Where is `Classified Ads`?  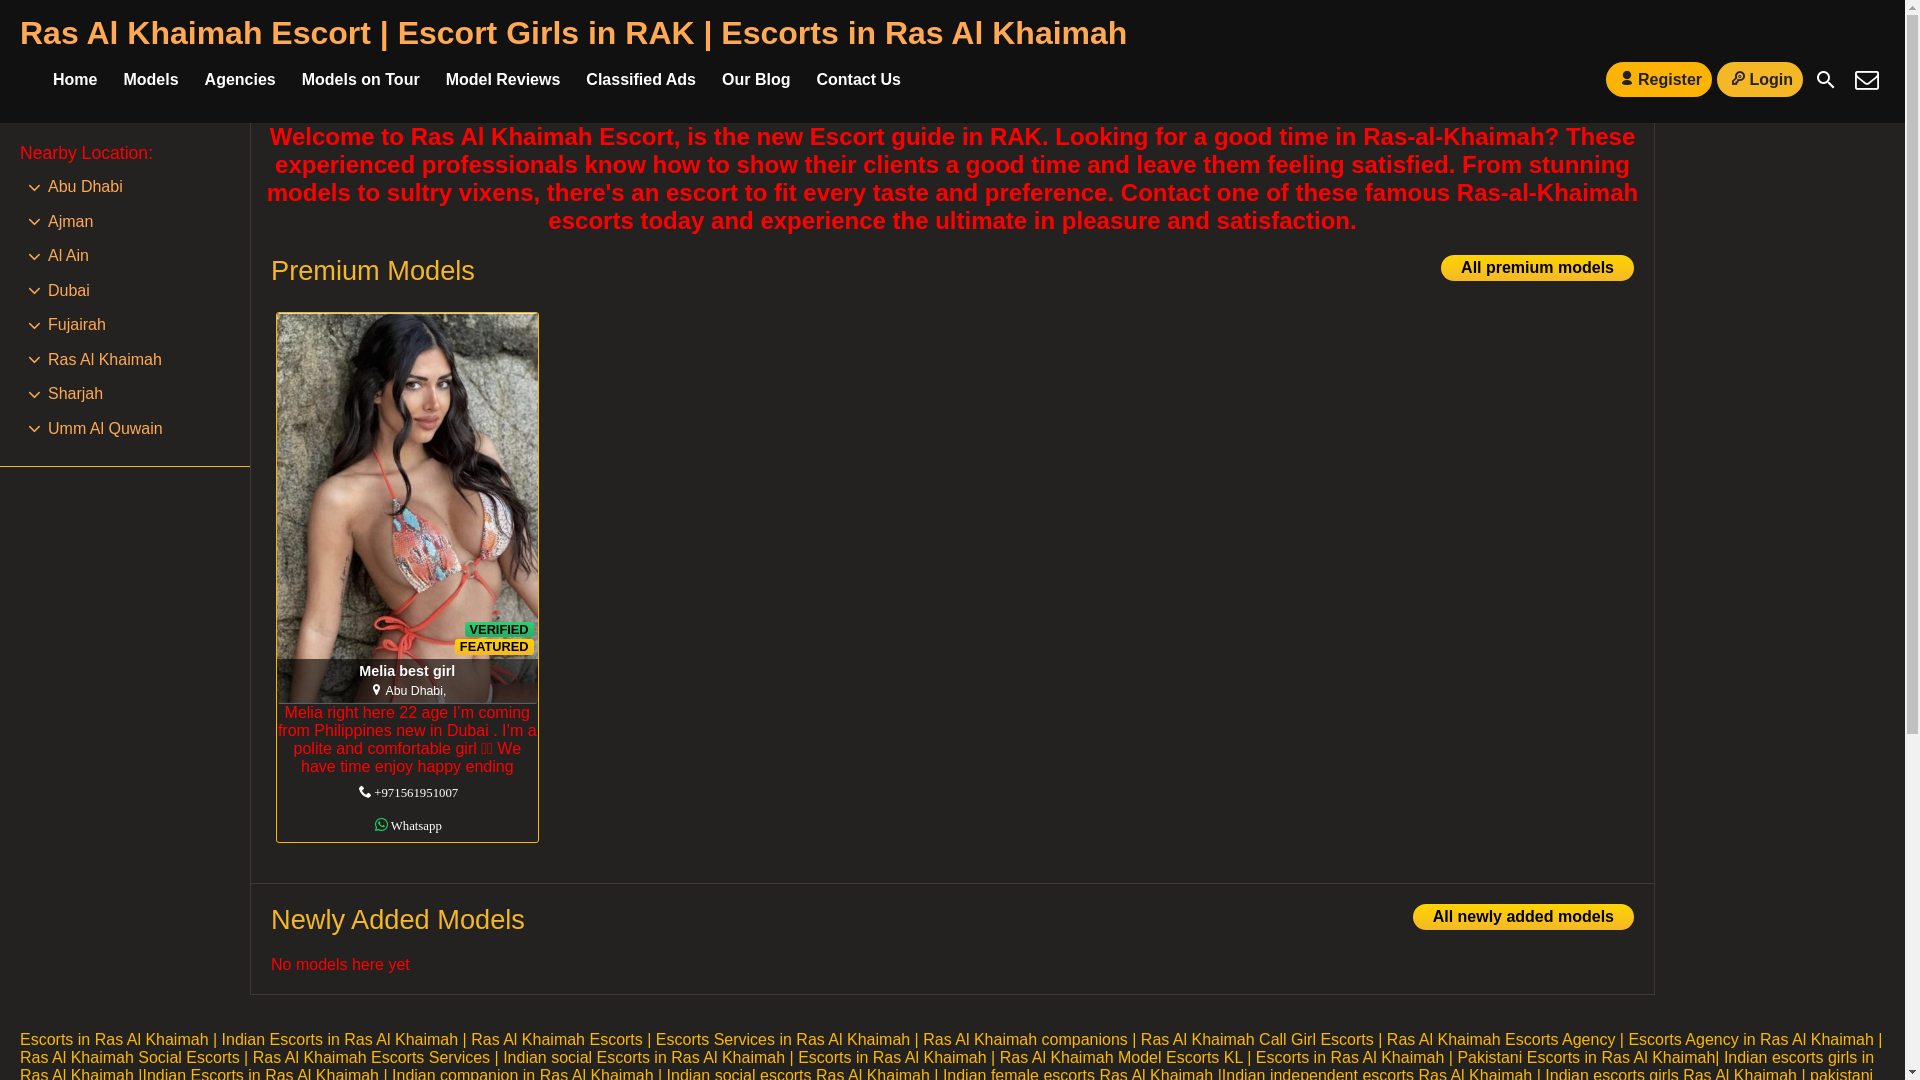
Classified Ads is located at coordinates (406, 508).